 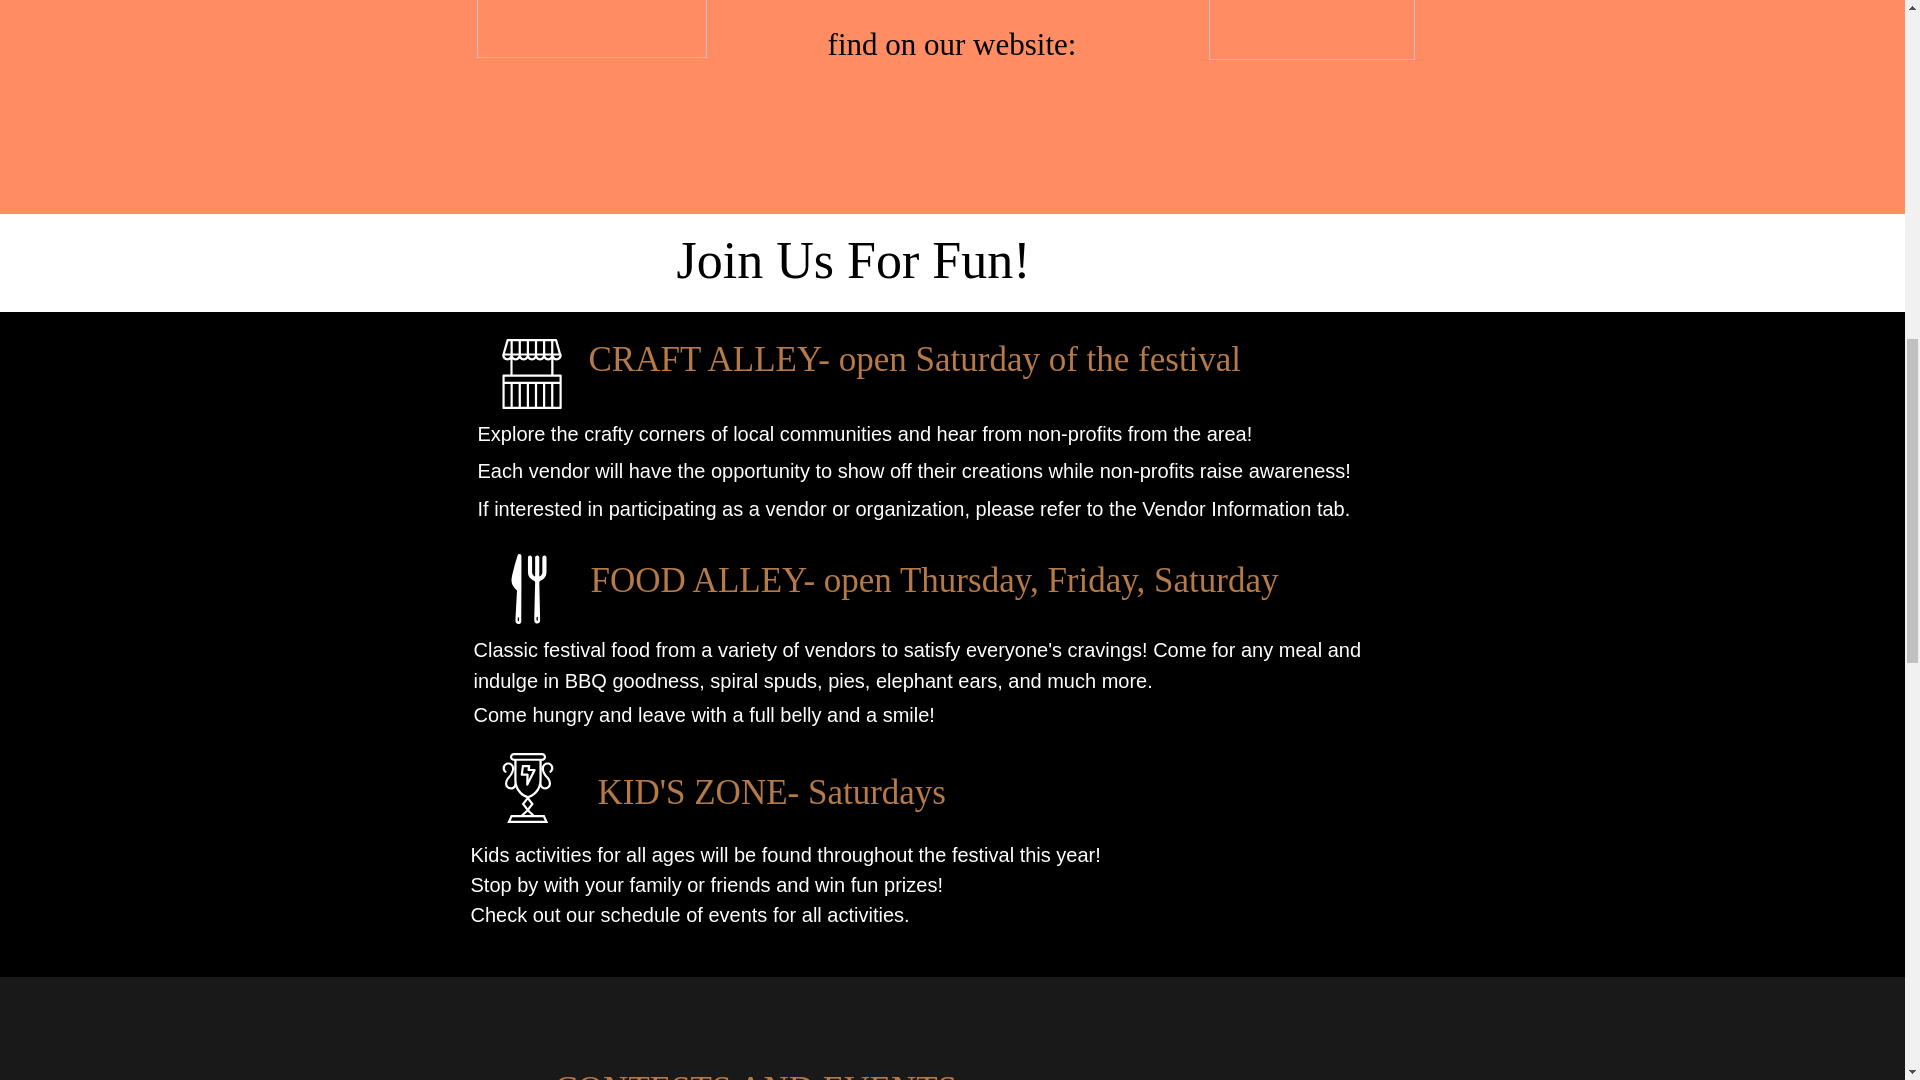 What do you see at coordinates (1310, 30) in the screenshot?
I see `Pumpkins` at bounding box center [1310, 30].